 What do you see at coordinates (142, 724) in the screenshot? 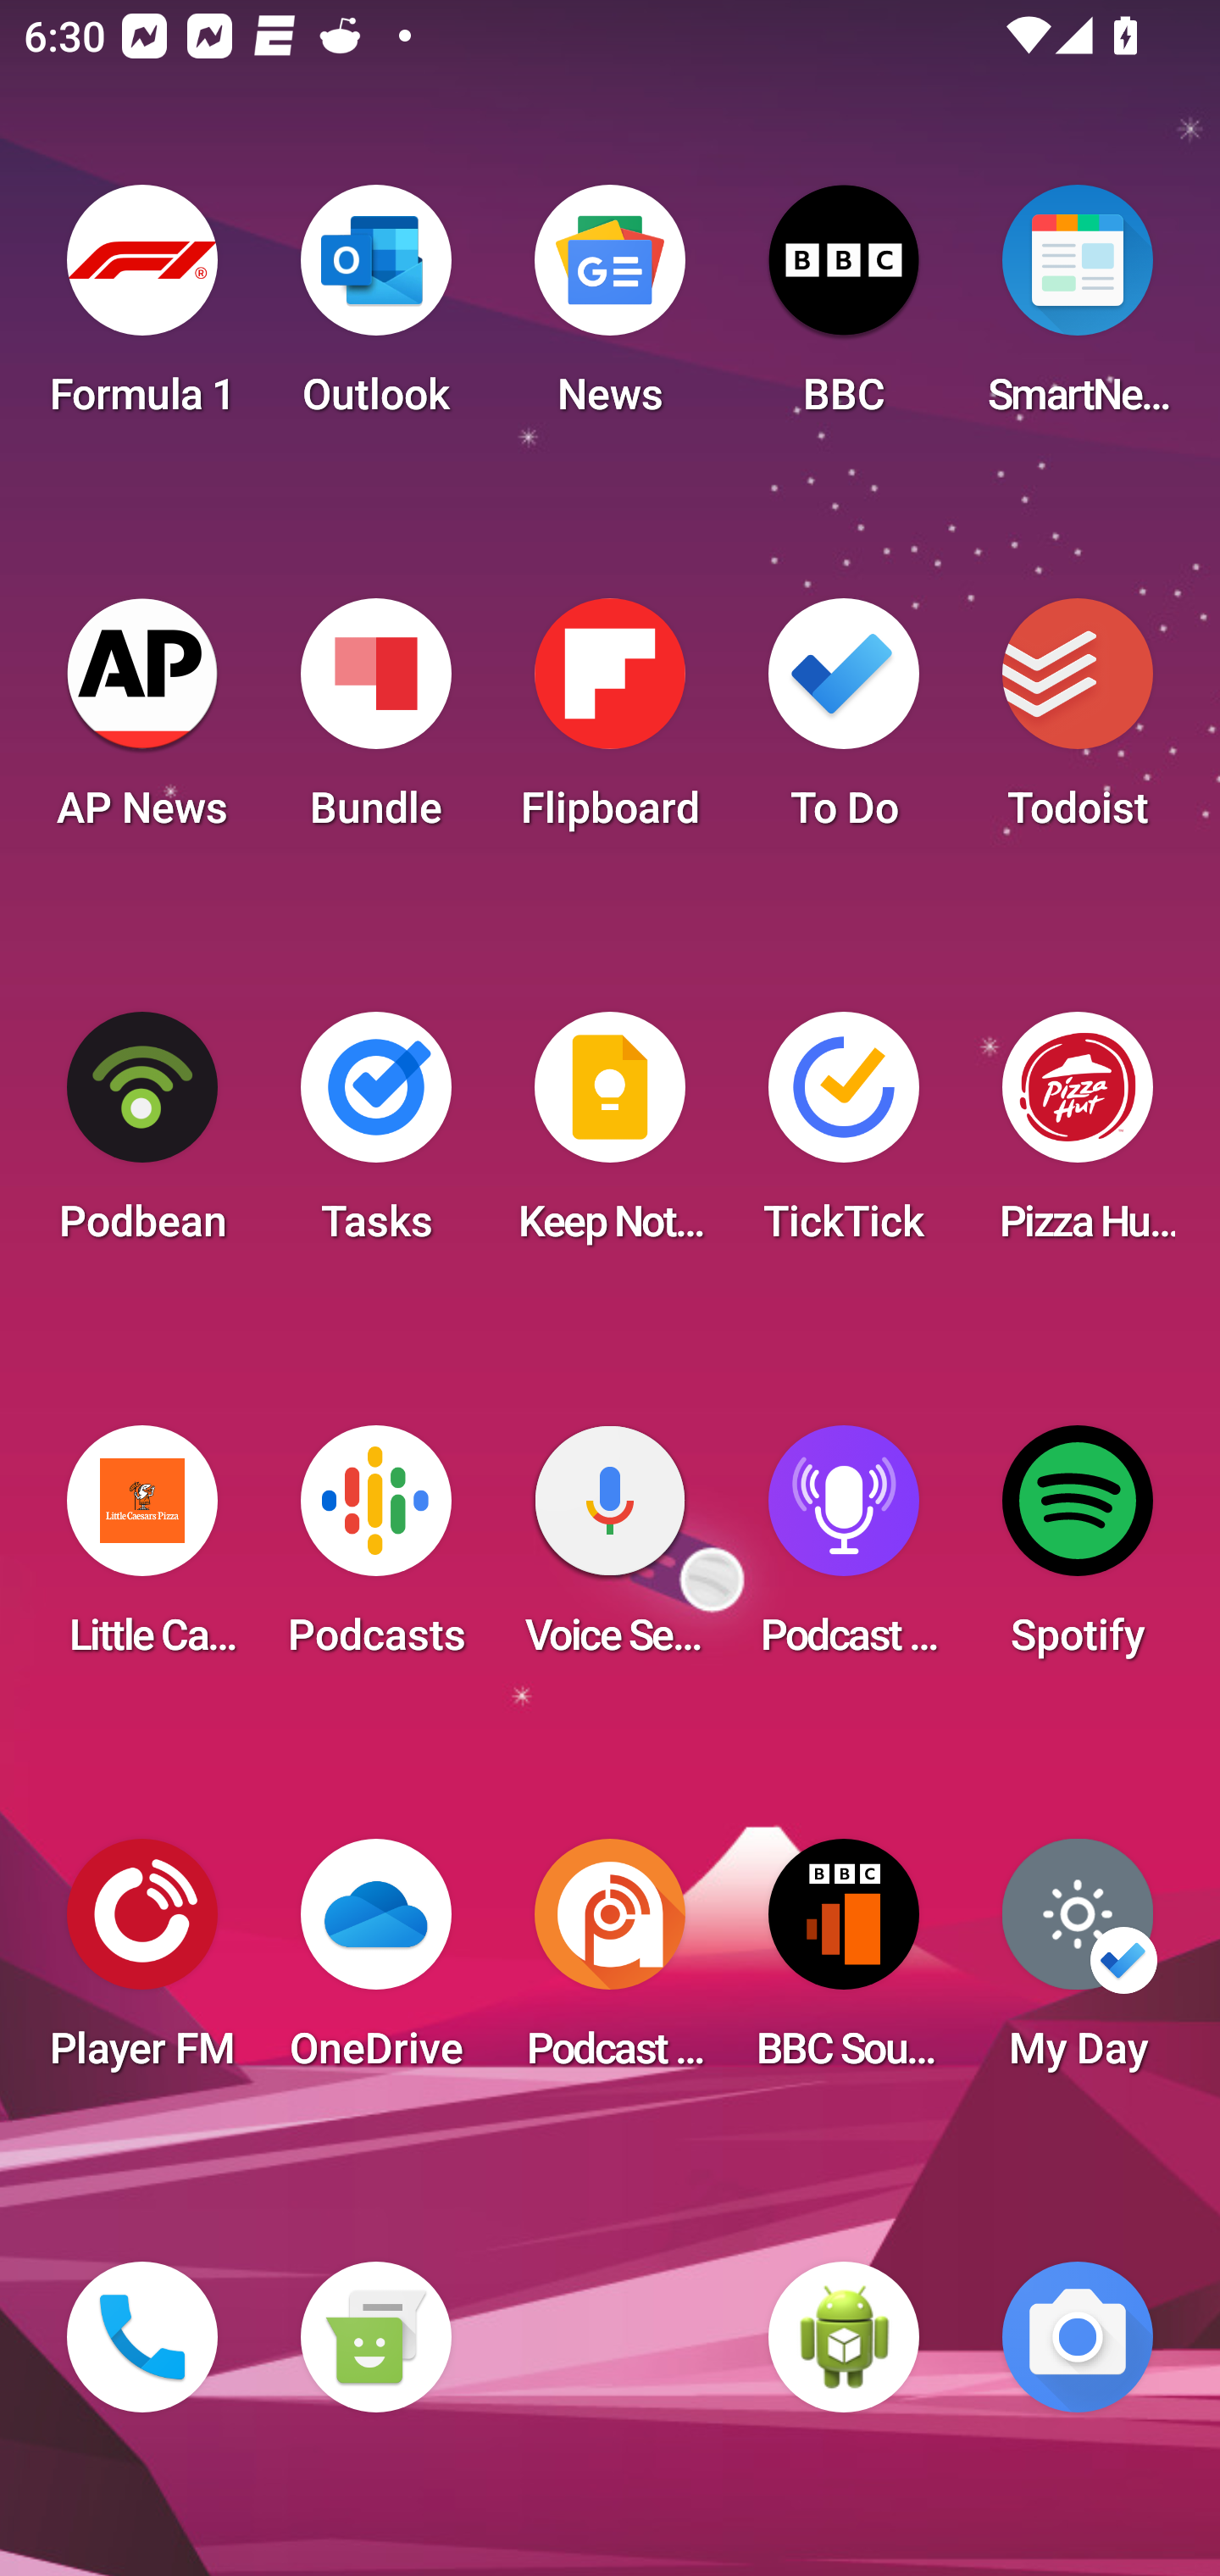
I see `AP News` at bounding box center [142, 724].